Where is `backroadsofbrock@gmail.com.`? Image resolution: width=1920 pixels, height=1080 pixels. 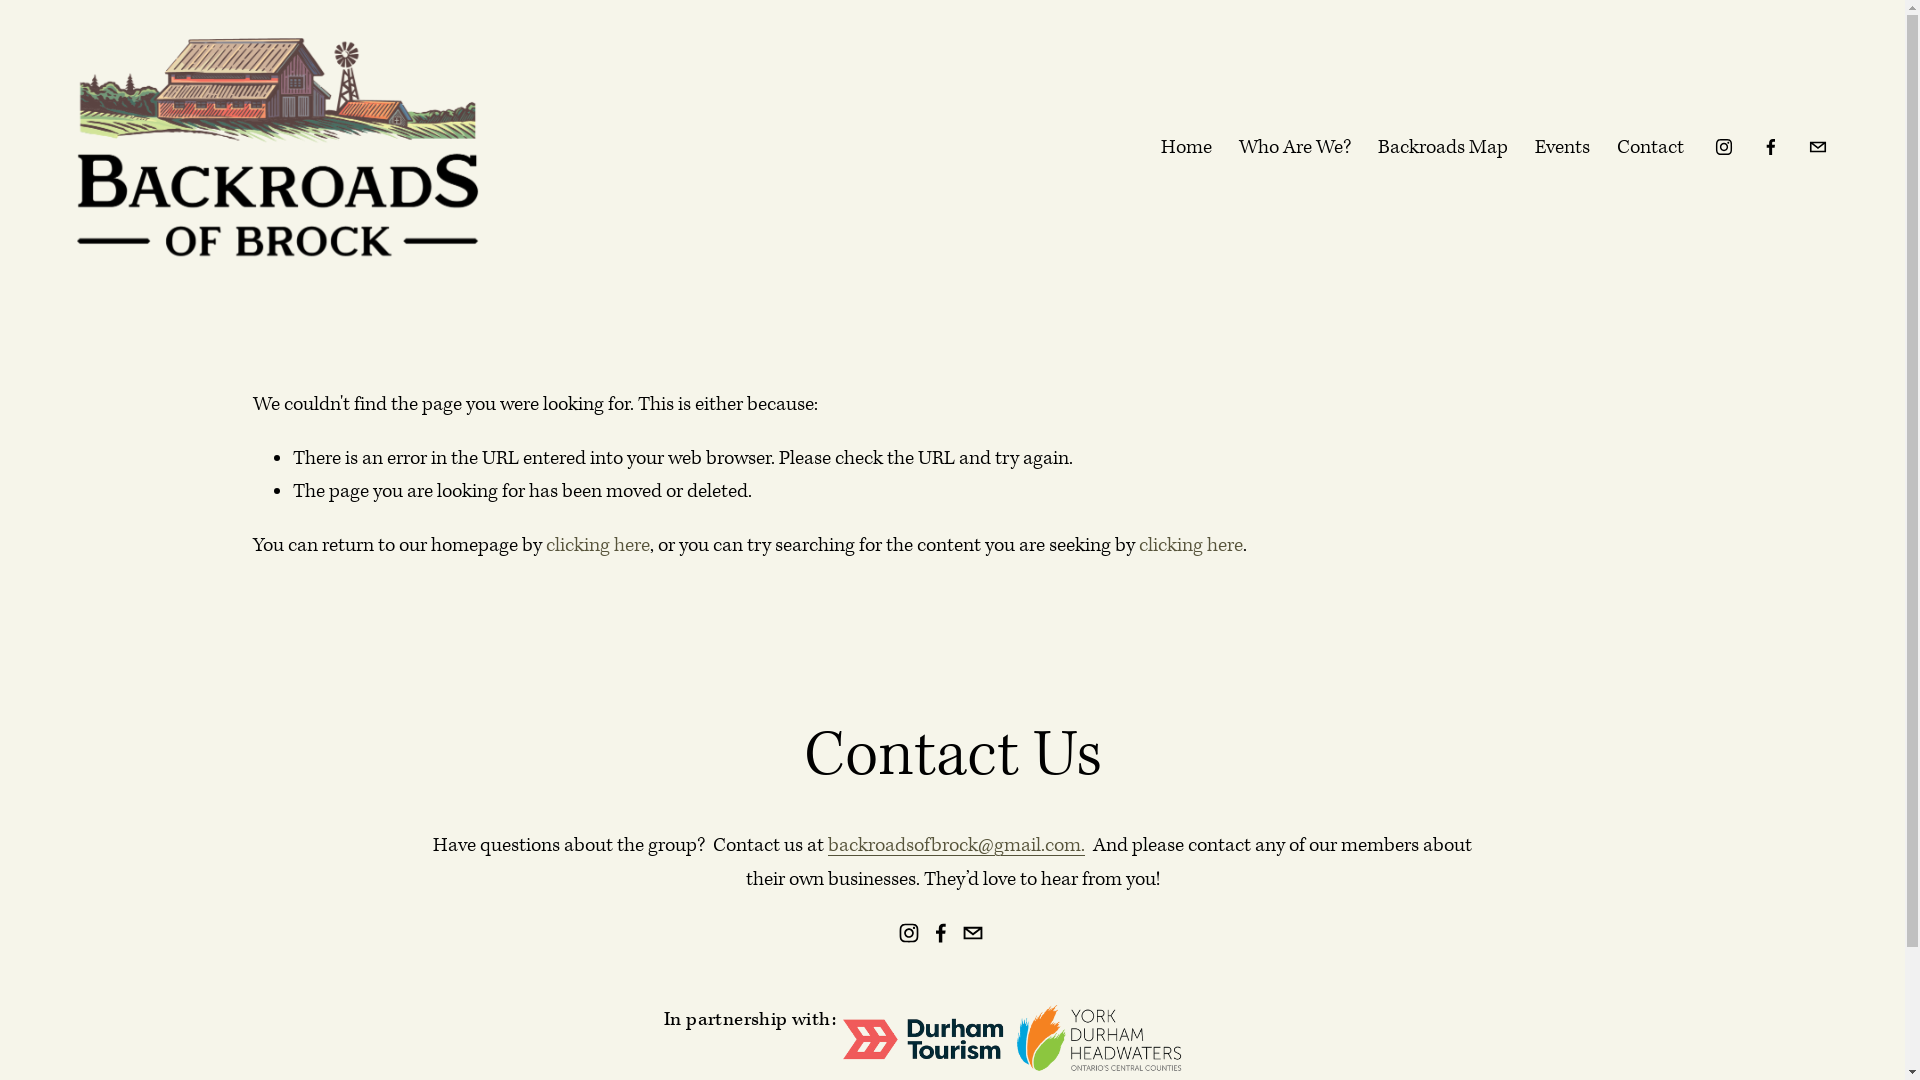
backroadsofbrock@gmail.com. is located at coordinates (956, 846).